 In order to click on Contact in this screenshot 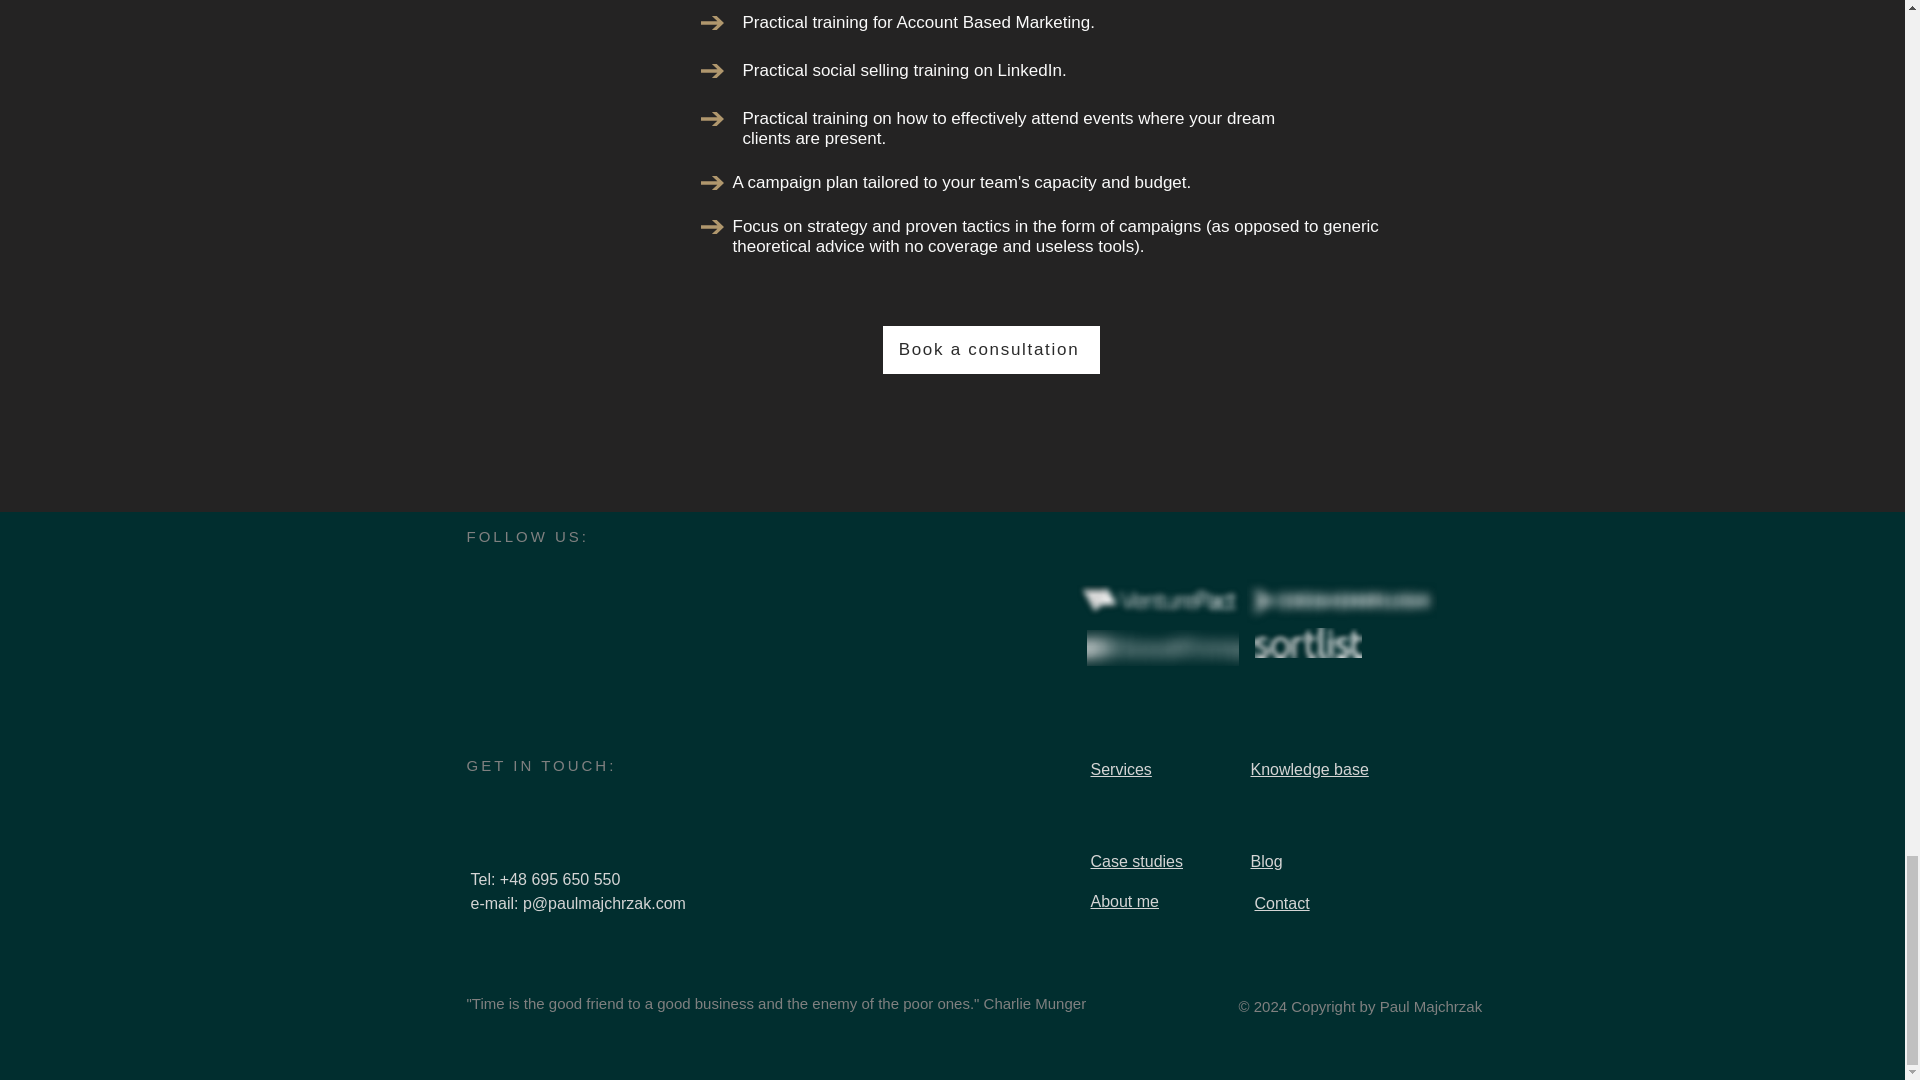, I will do `click(1281, 903)`.